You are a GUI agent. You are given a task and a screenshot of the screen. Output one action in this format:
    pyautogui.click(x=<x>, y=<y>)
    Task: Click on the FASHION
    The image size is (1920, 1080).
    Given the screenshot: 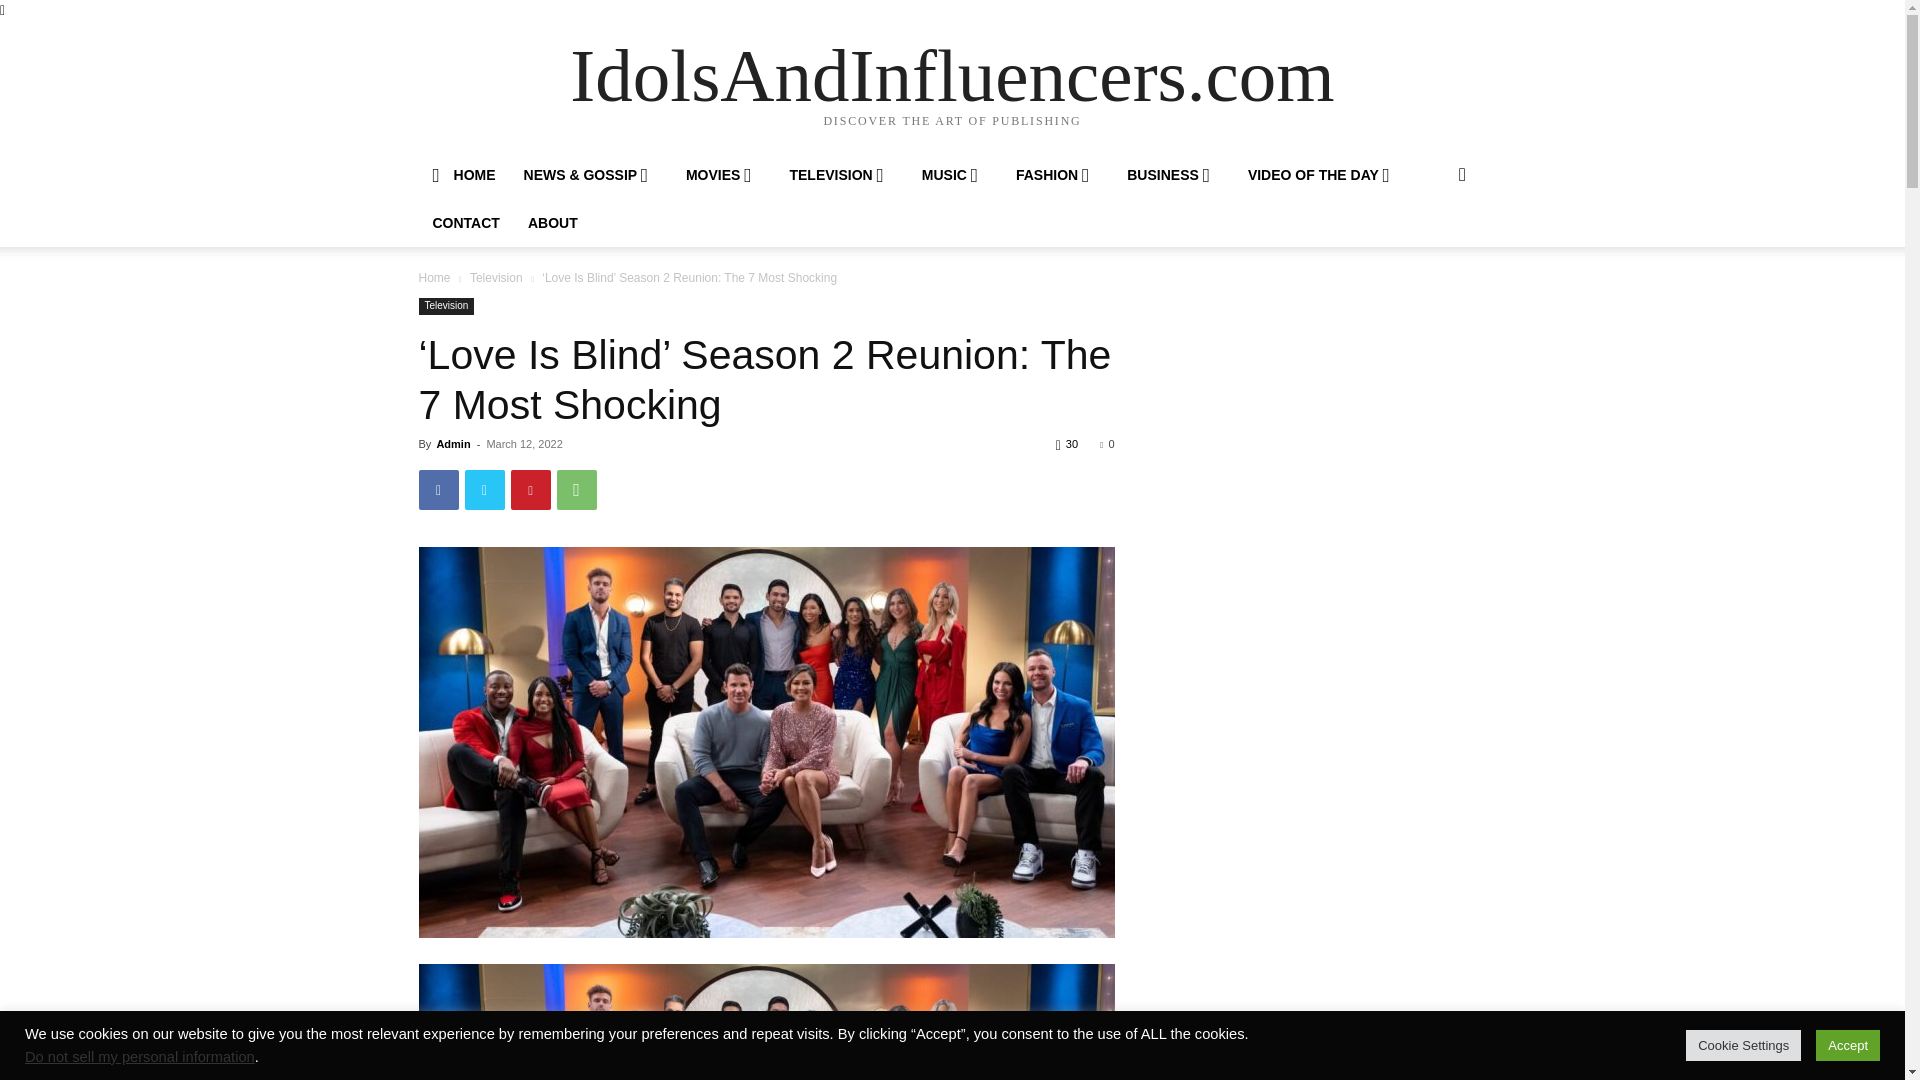 What is the action you would take?
    pyautogui.click(x=1058, y=174)
    